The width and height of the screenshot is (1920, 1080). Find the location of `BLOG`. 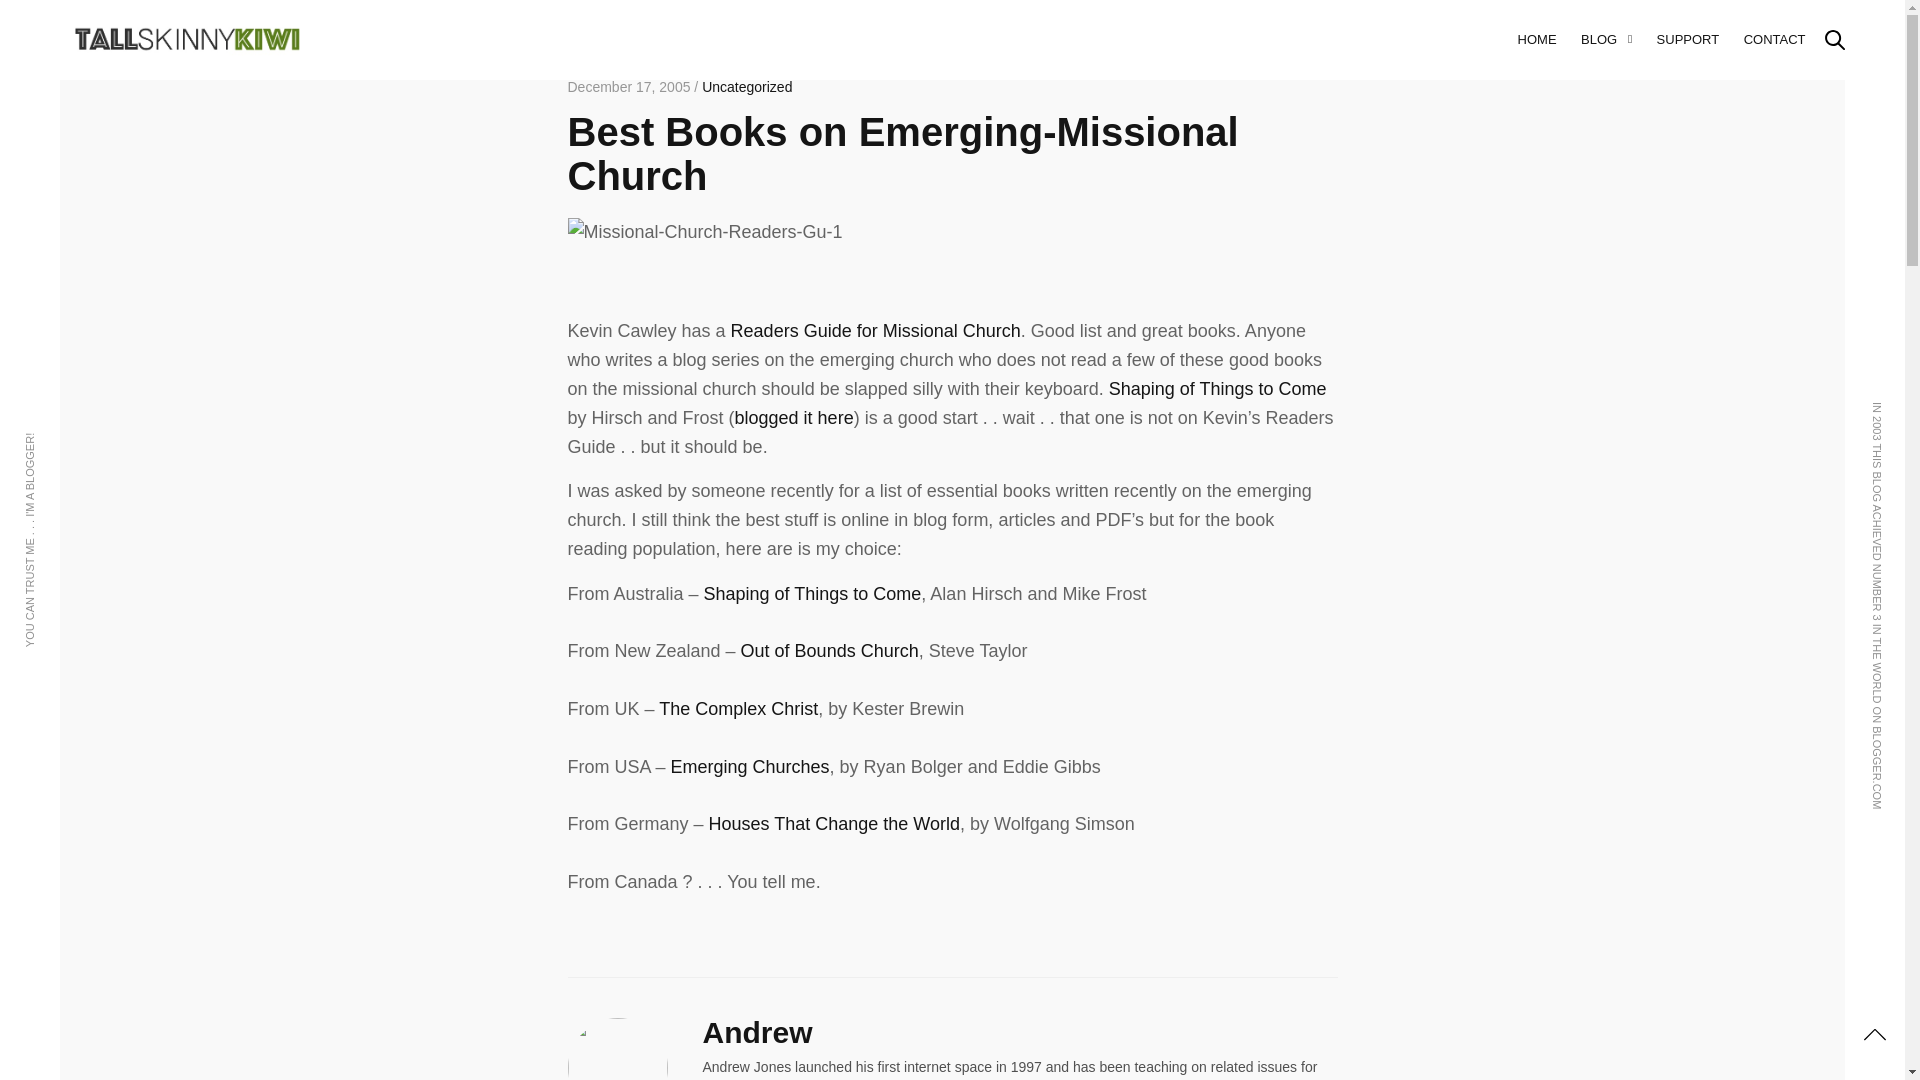

BLOG is located at coordinates (1606, 39).